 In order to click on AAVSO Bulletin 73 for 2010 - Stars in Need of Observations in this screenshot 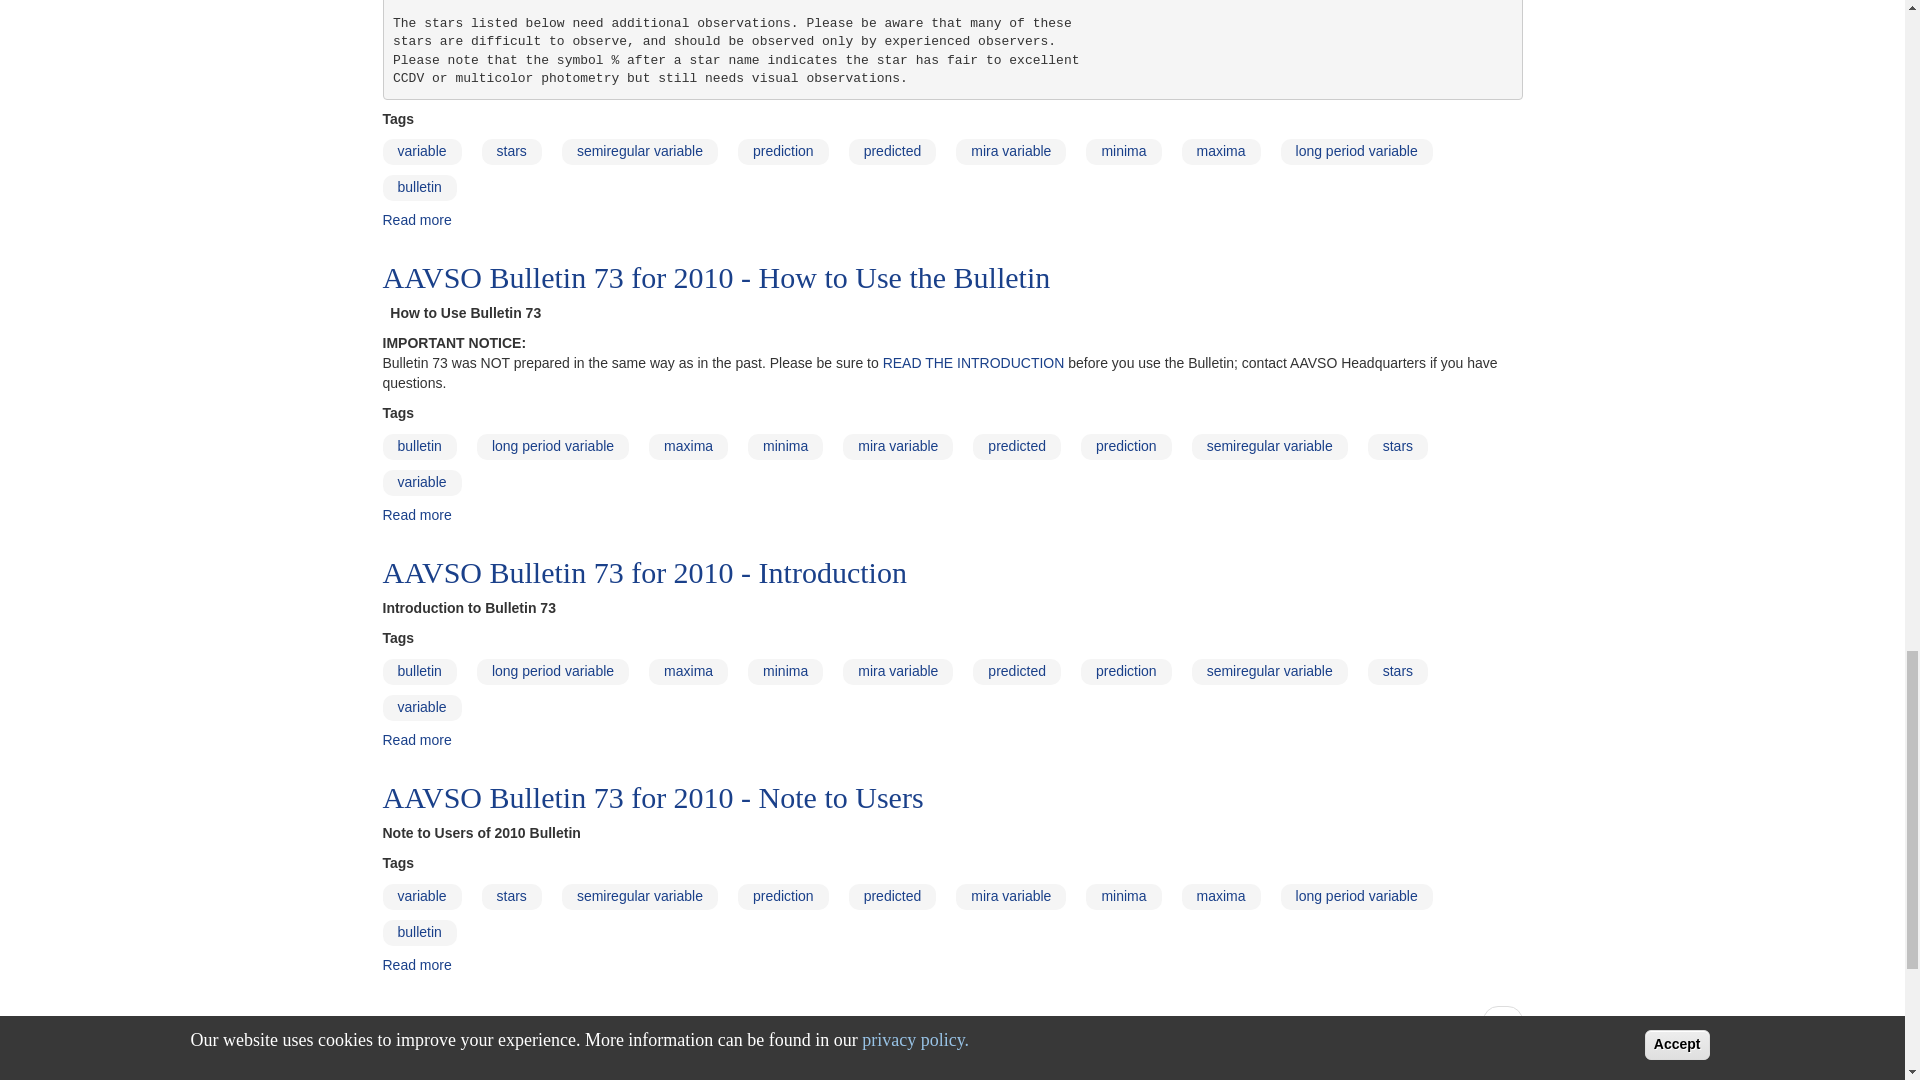, I will do `click(416, 219)`.